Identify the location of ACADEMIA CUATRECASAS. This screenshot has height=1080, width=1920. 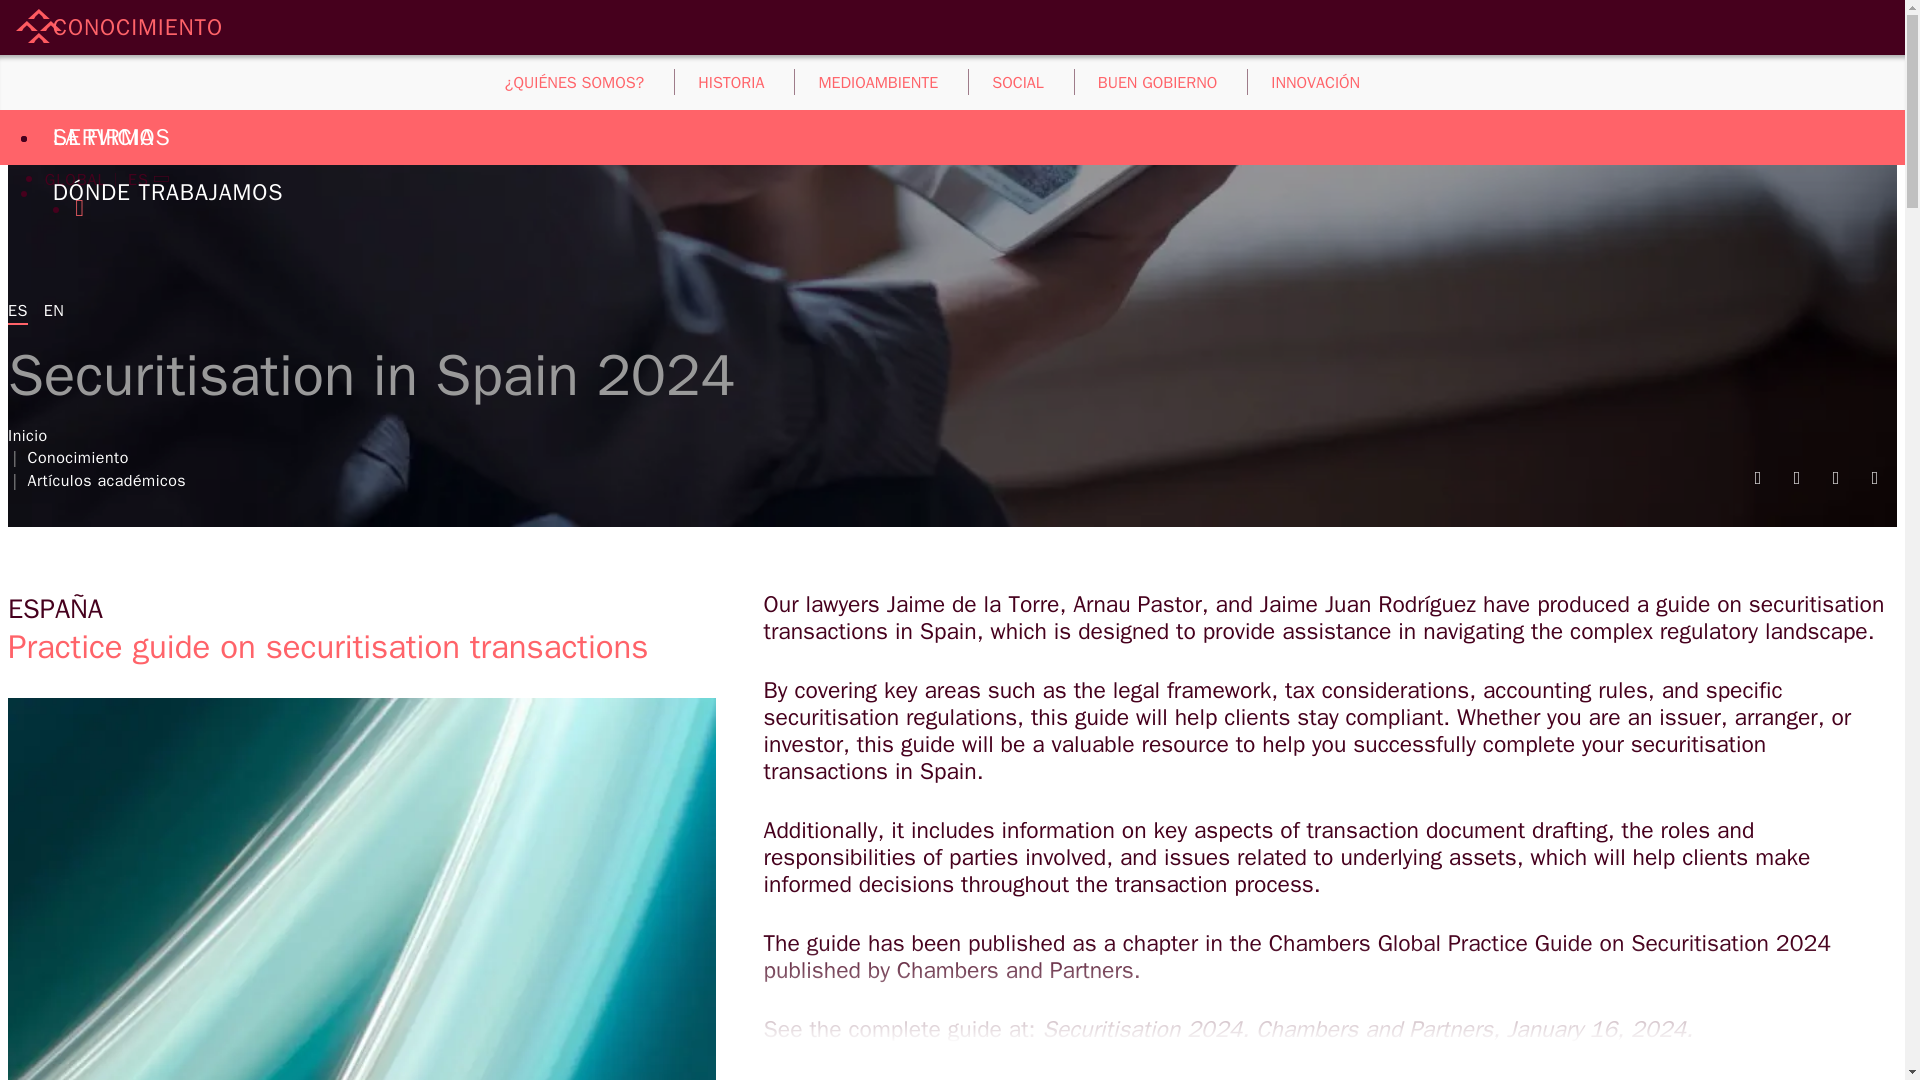
(1723, 80).